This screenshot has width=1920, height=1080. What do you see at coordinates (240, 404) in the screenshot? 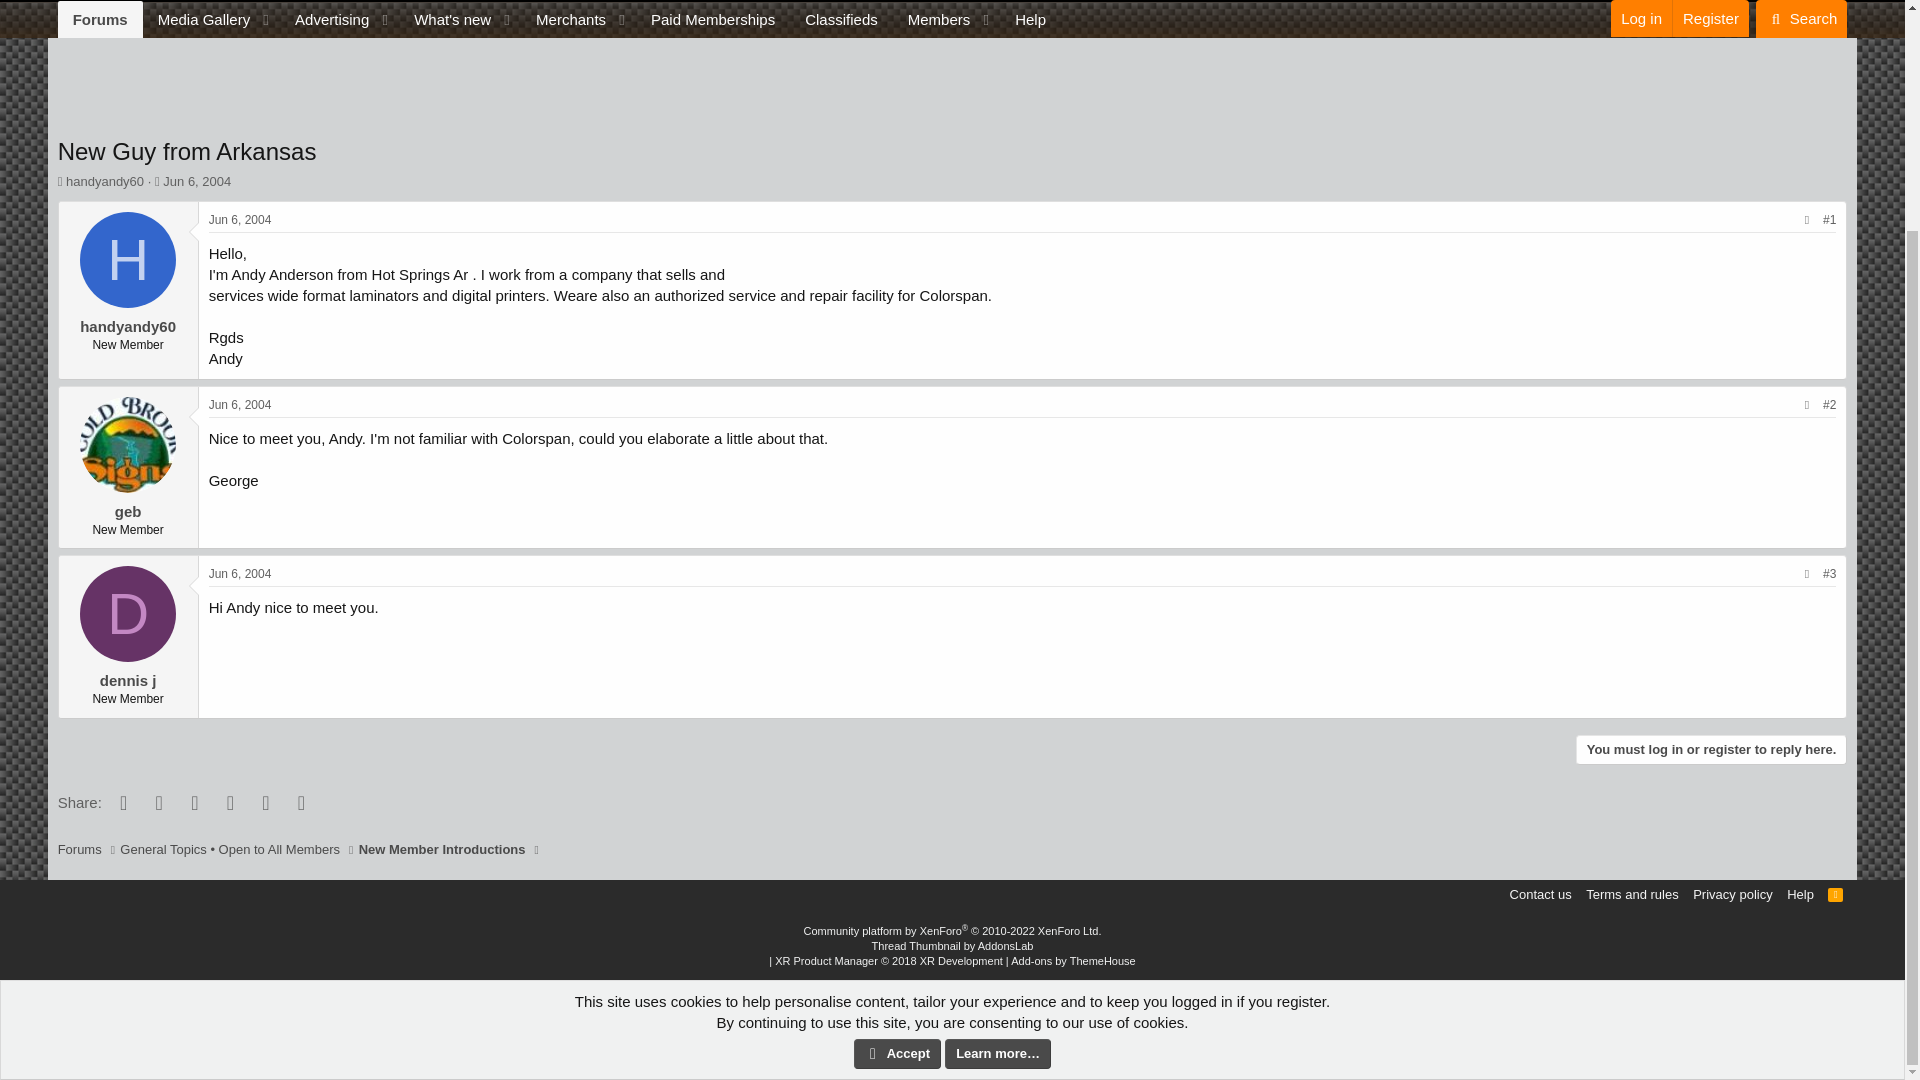
I see `Jun 6, 2004 at 4:13 PM` at bounding box center [240, 404].